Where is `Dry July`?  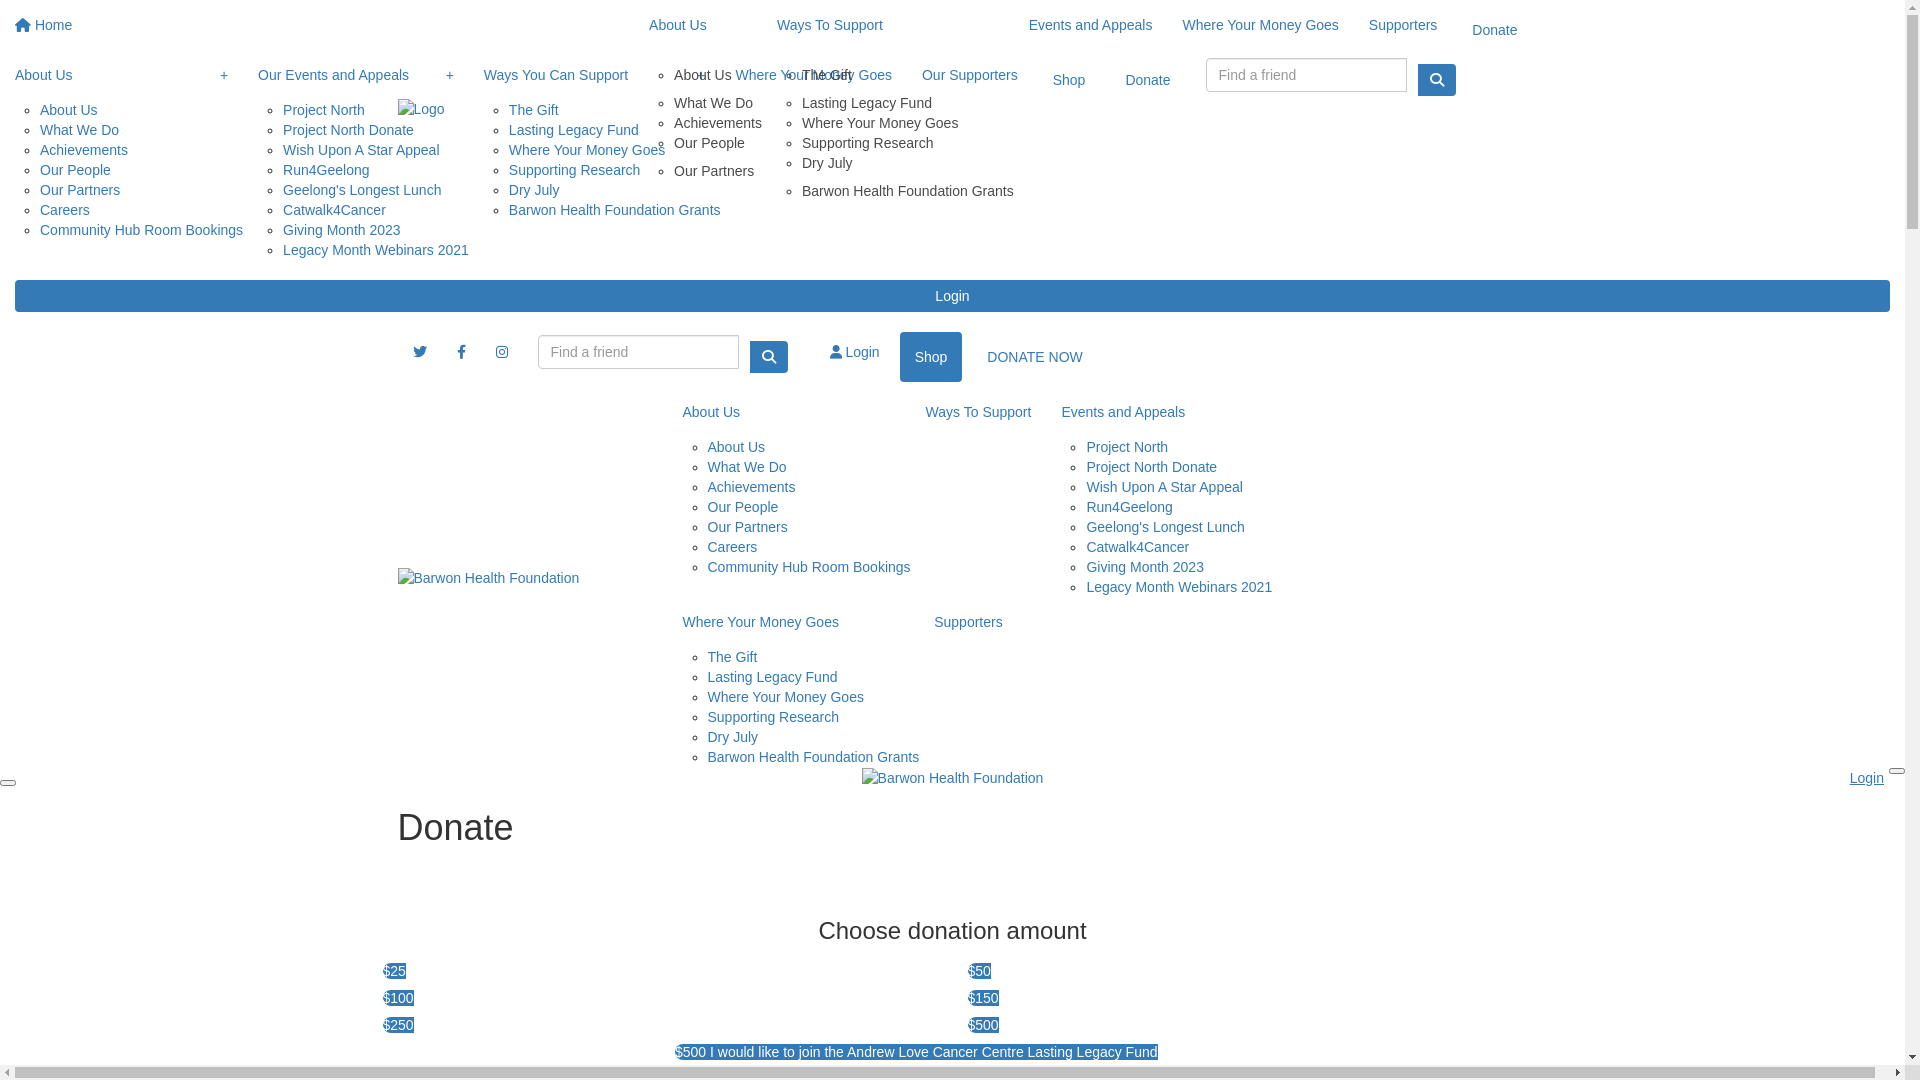
Dry July is located at coordinates (534, 190).